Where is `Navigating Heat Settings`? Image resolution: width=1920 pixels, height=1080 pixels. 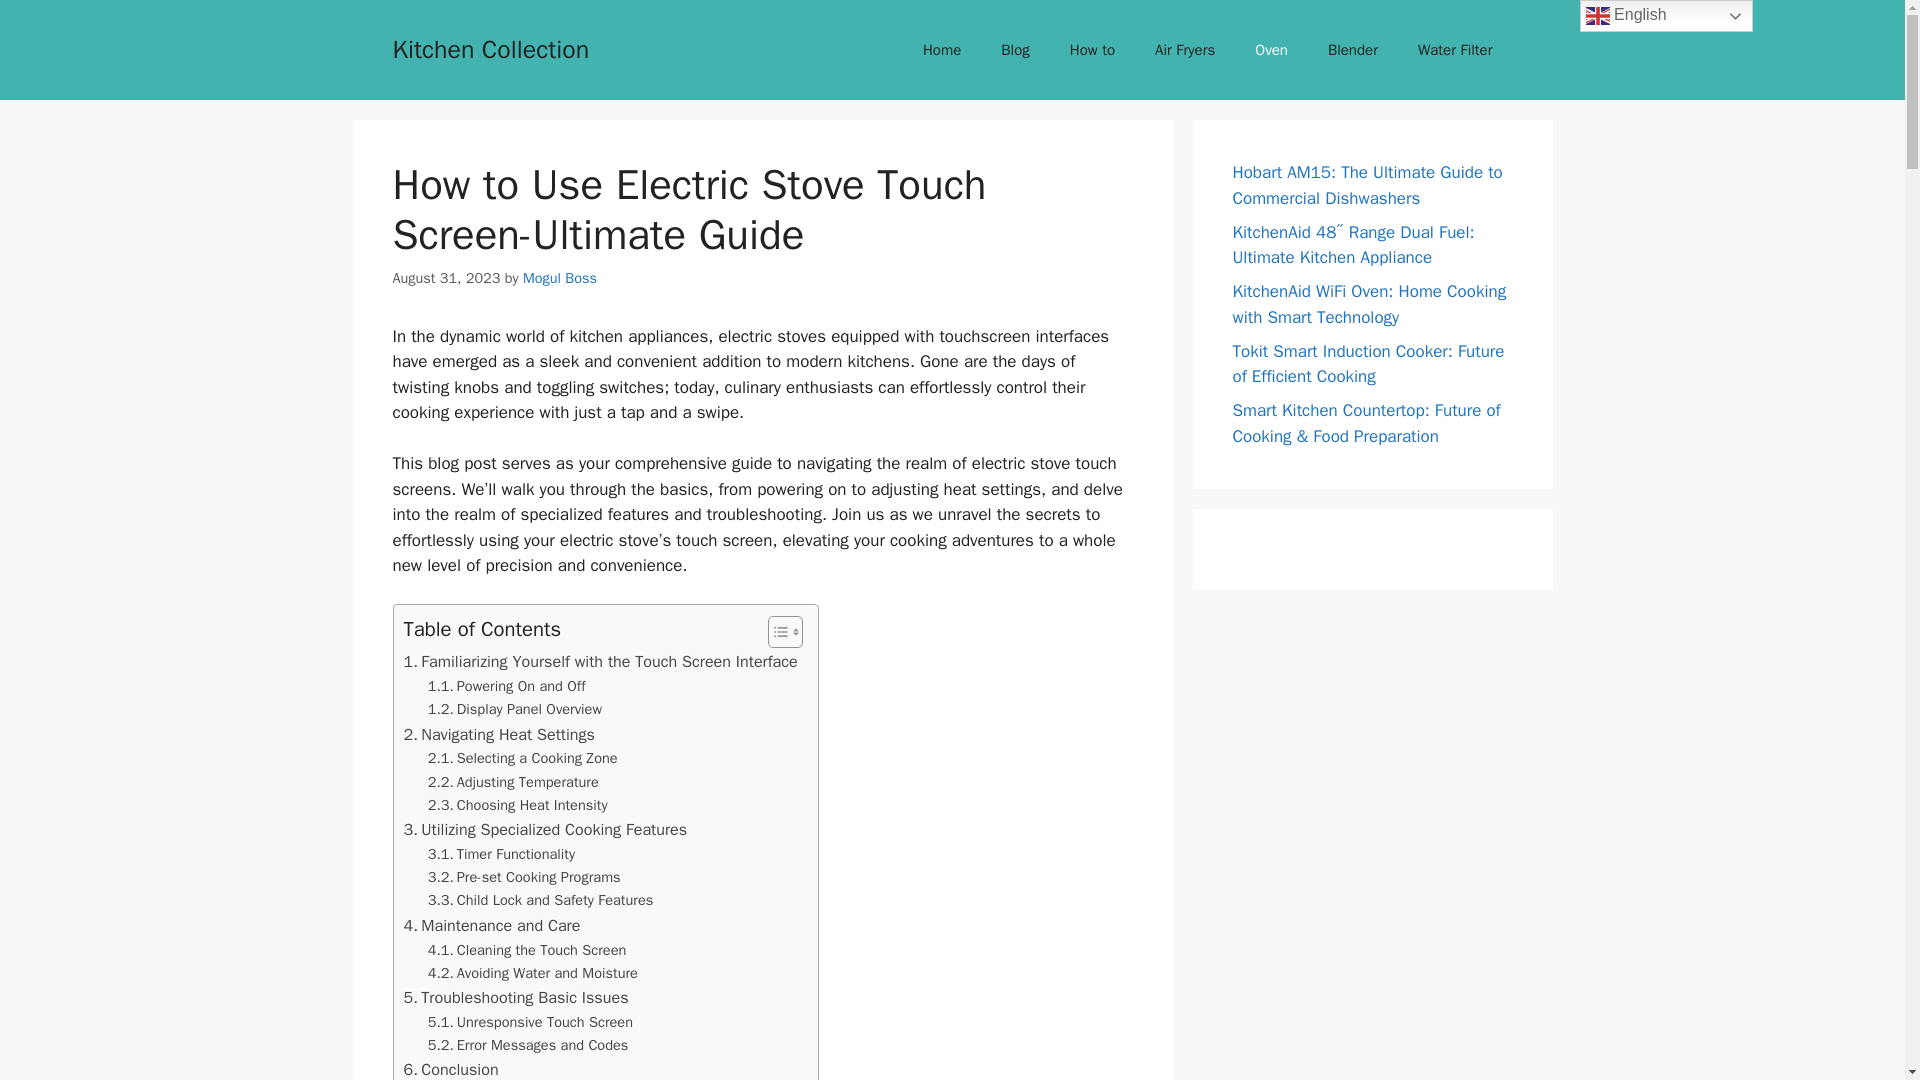
Navigating Heat Settings is located at coordinates (499, 735).